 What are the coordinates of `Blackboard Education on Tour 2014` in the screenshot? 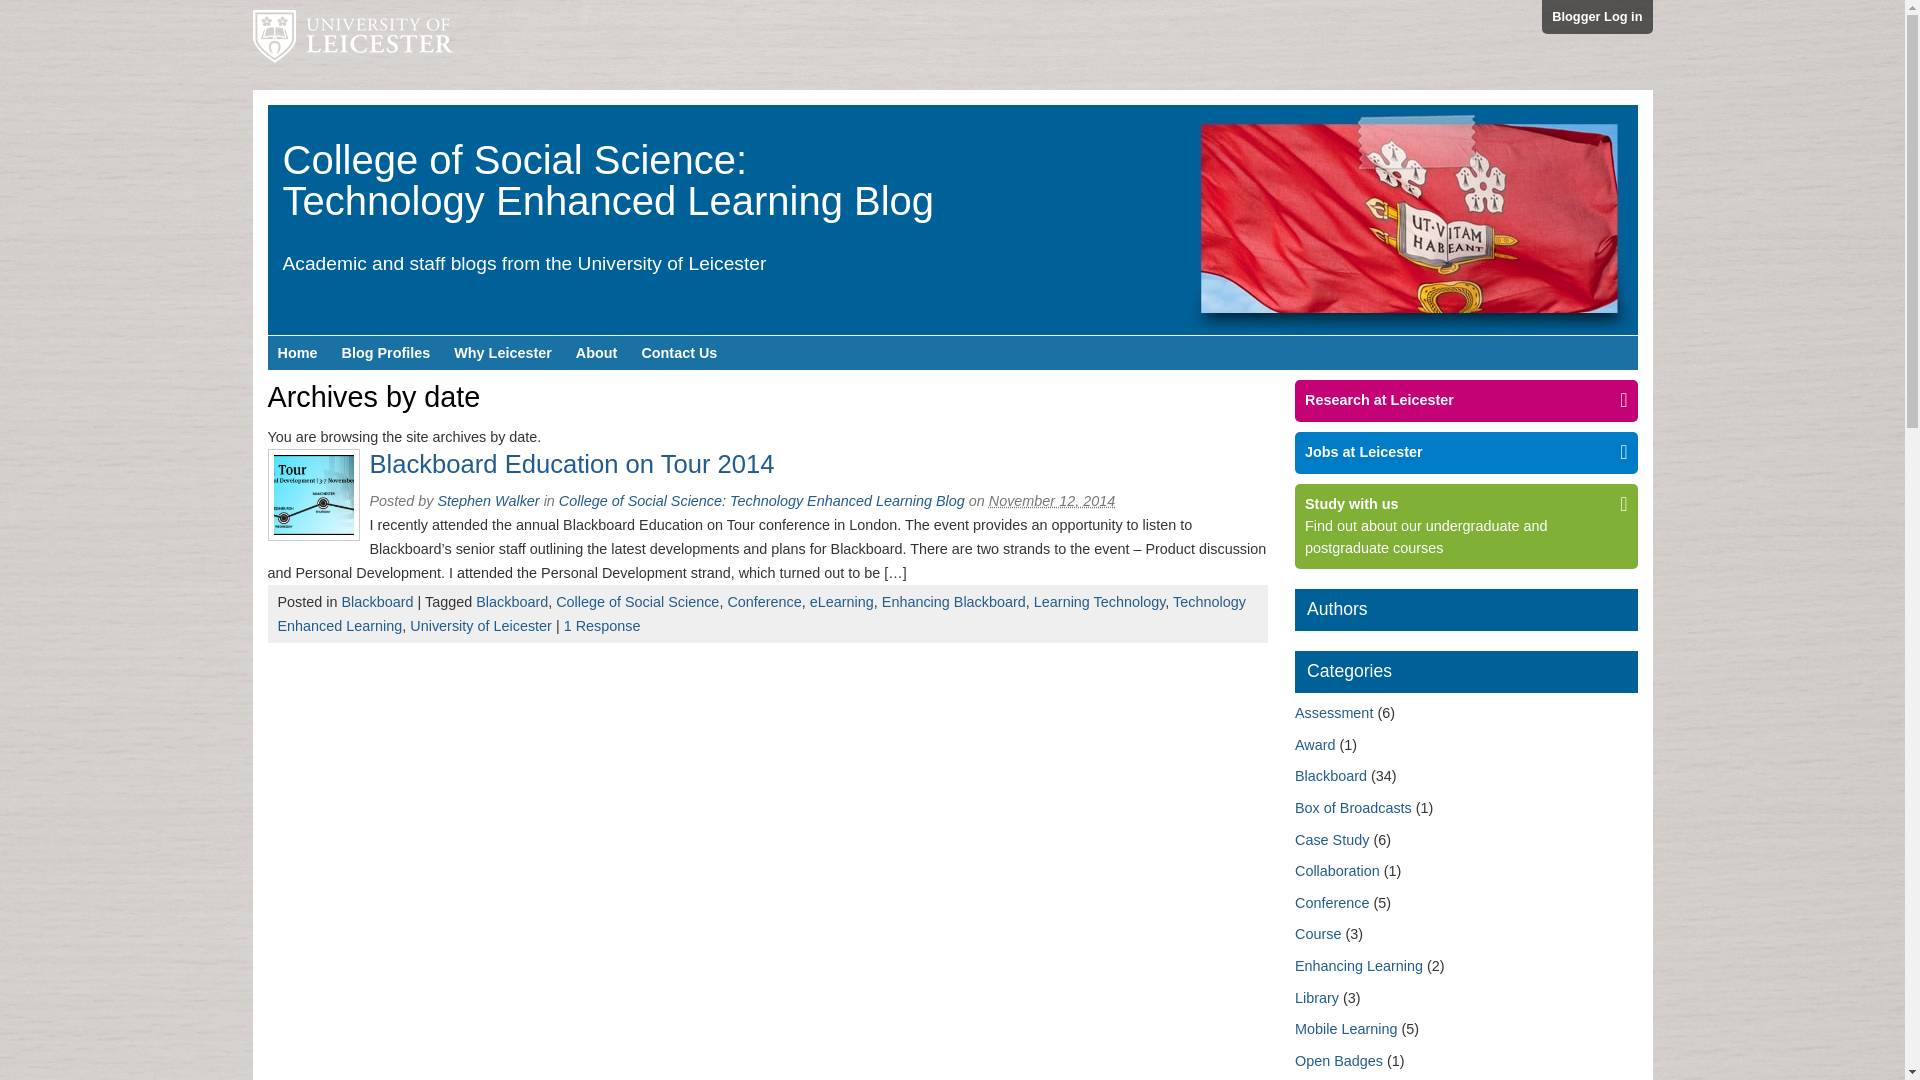 It's located at (572, 464).